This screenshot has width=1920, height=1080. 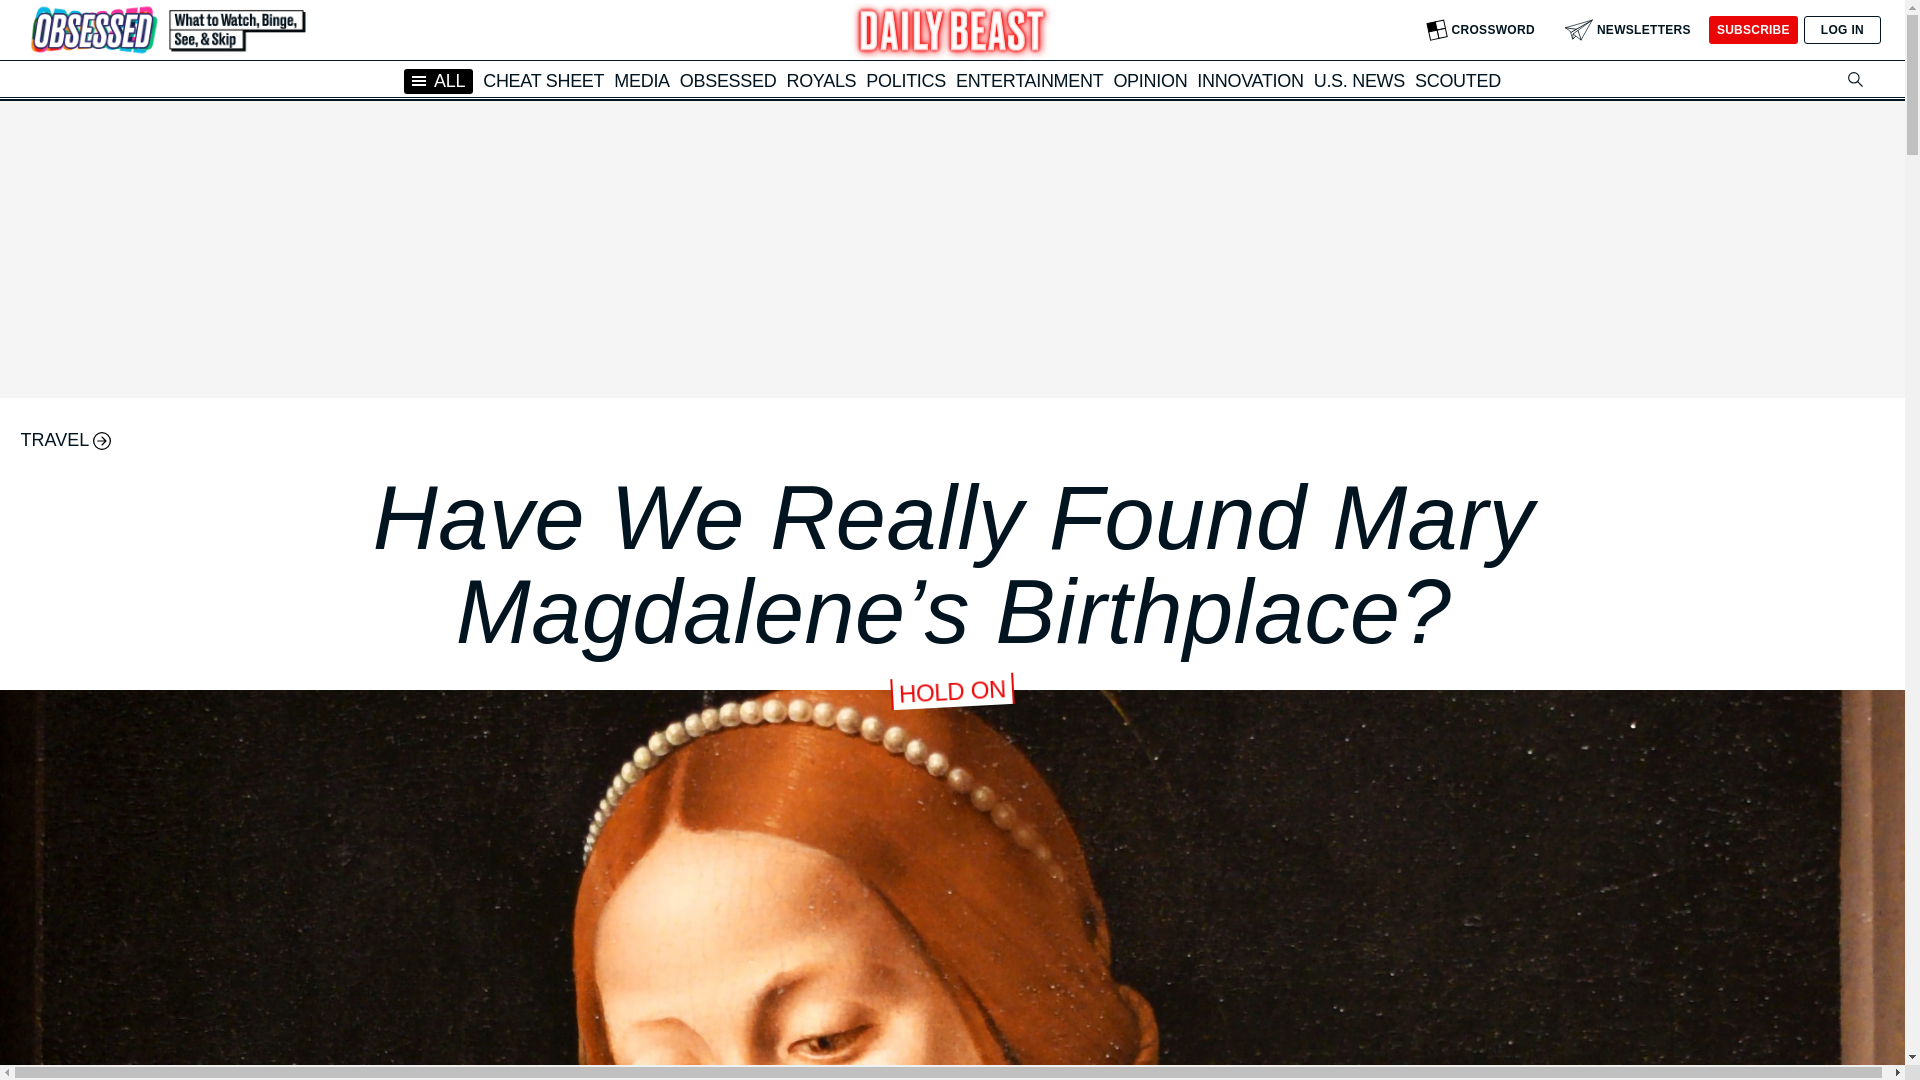 I want to click on LOG IN, so click(x=1842, y=30).